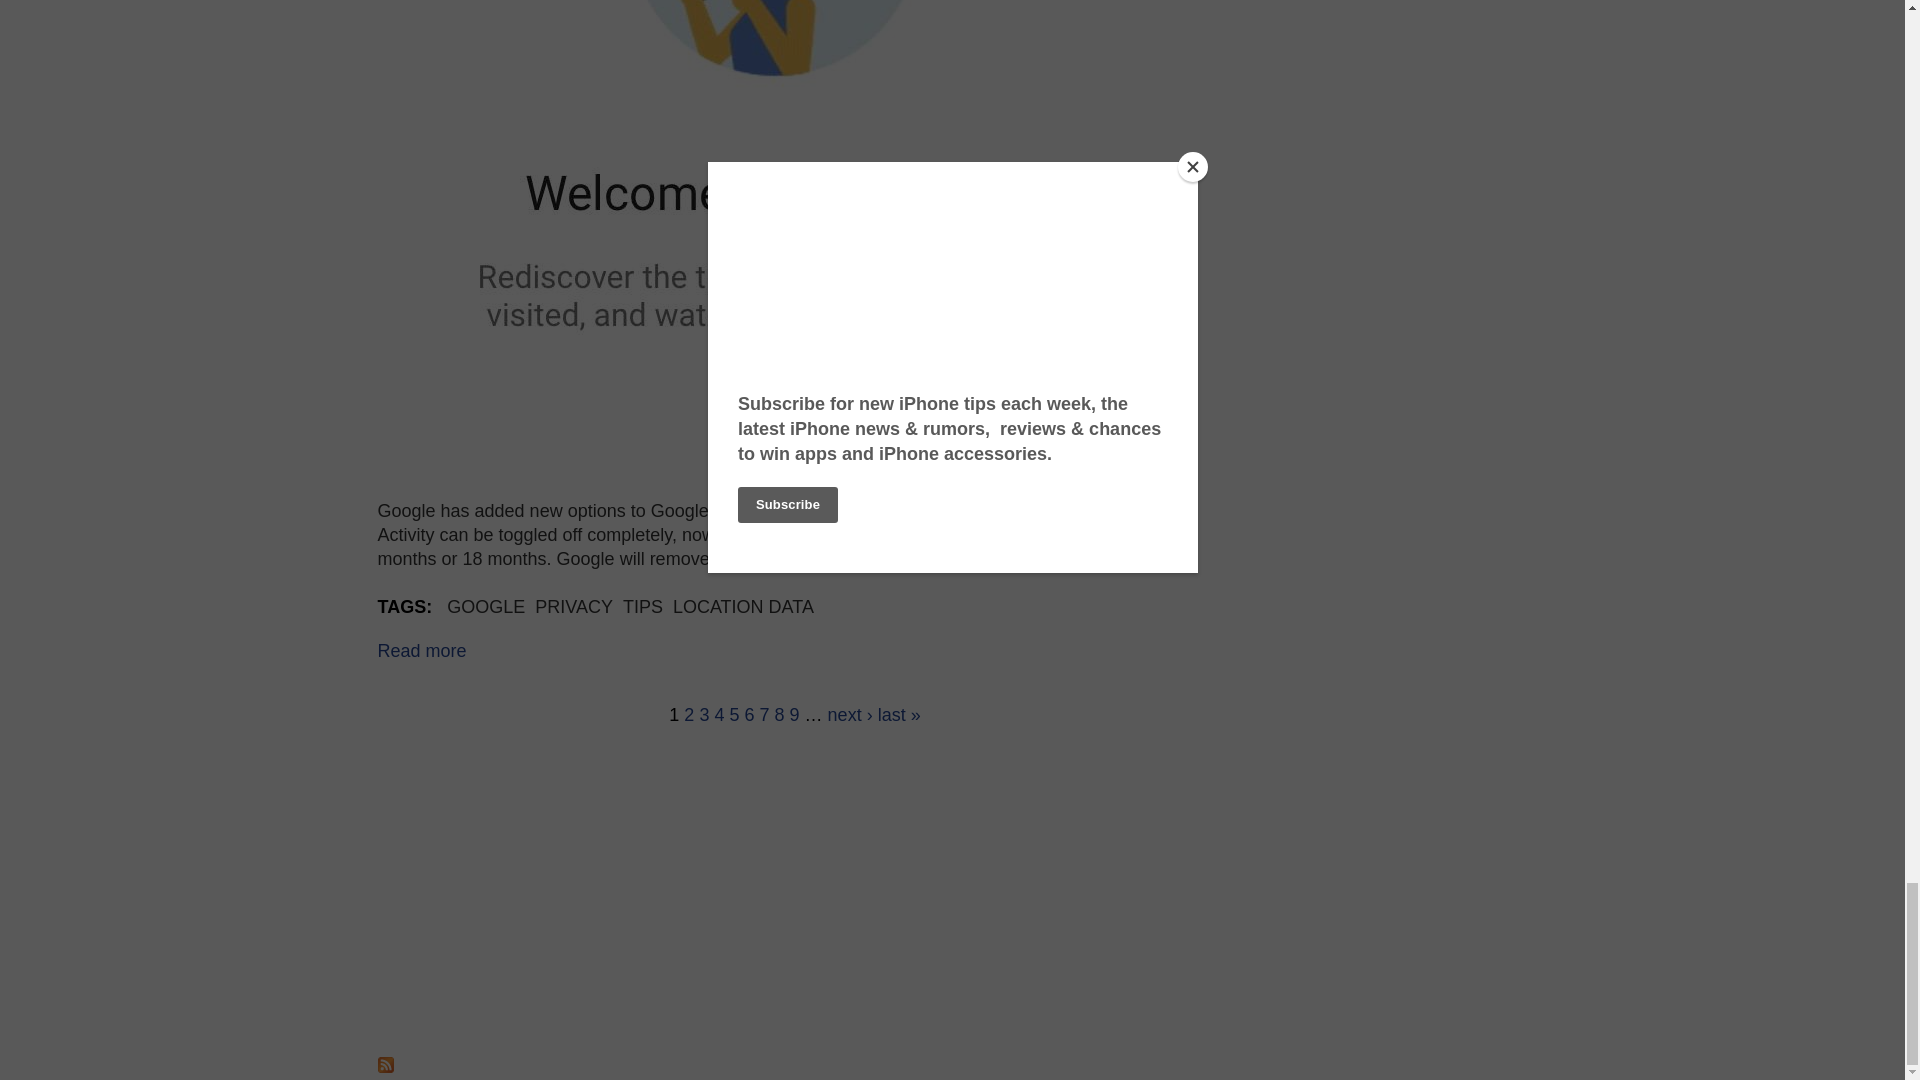  I want to click on Go to page 3, so click(703, 714).